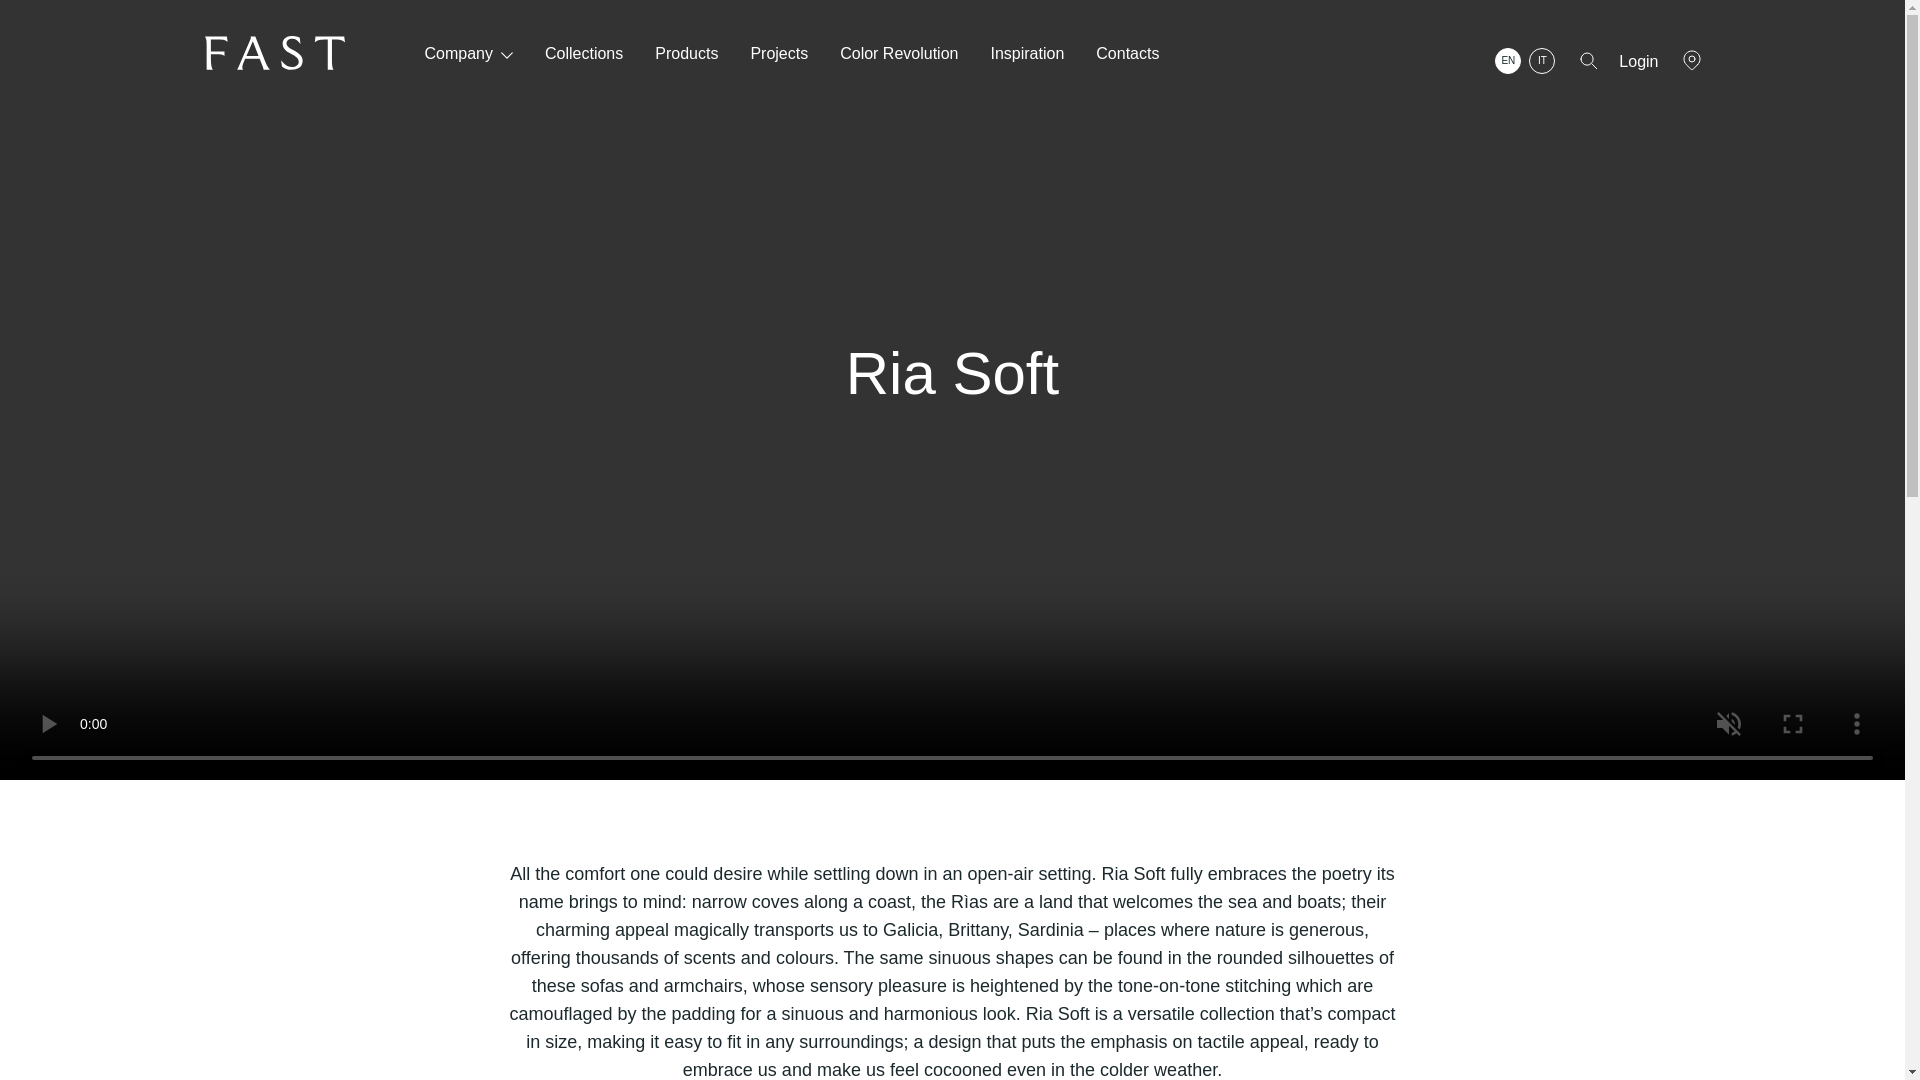  I want to click on Color Revolution, so click(899, 54).